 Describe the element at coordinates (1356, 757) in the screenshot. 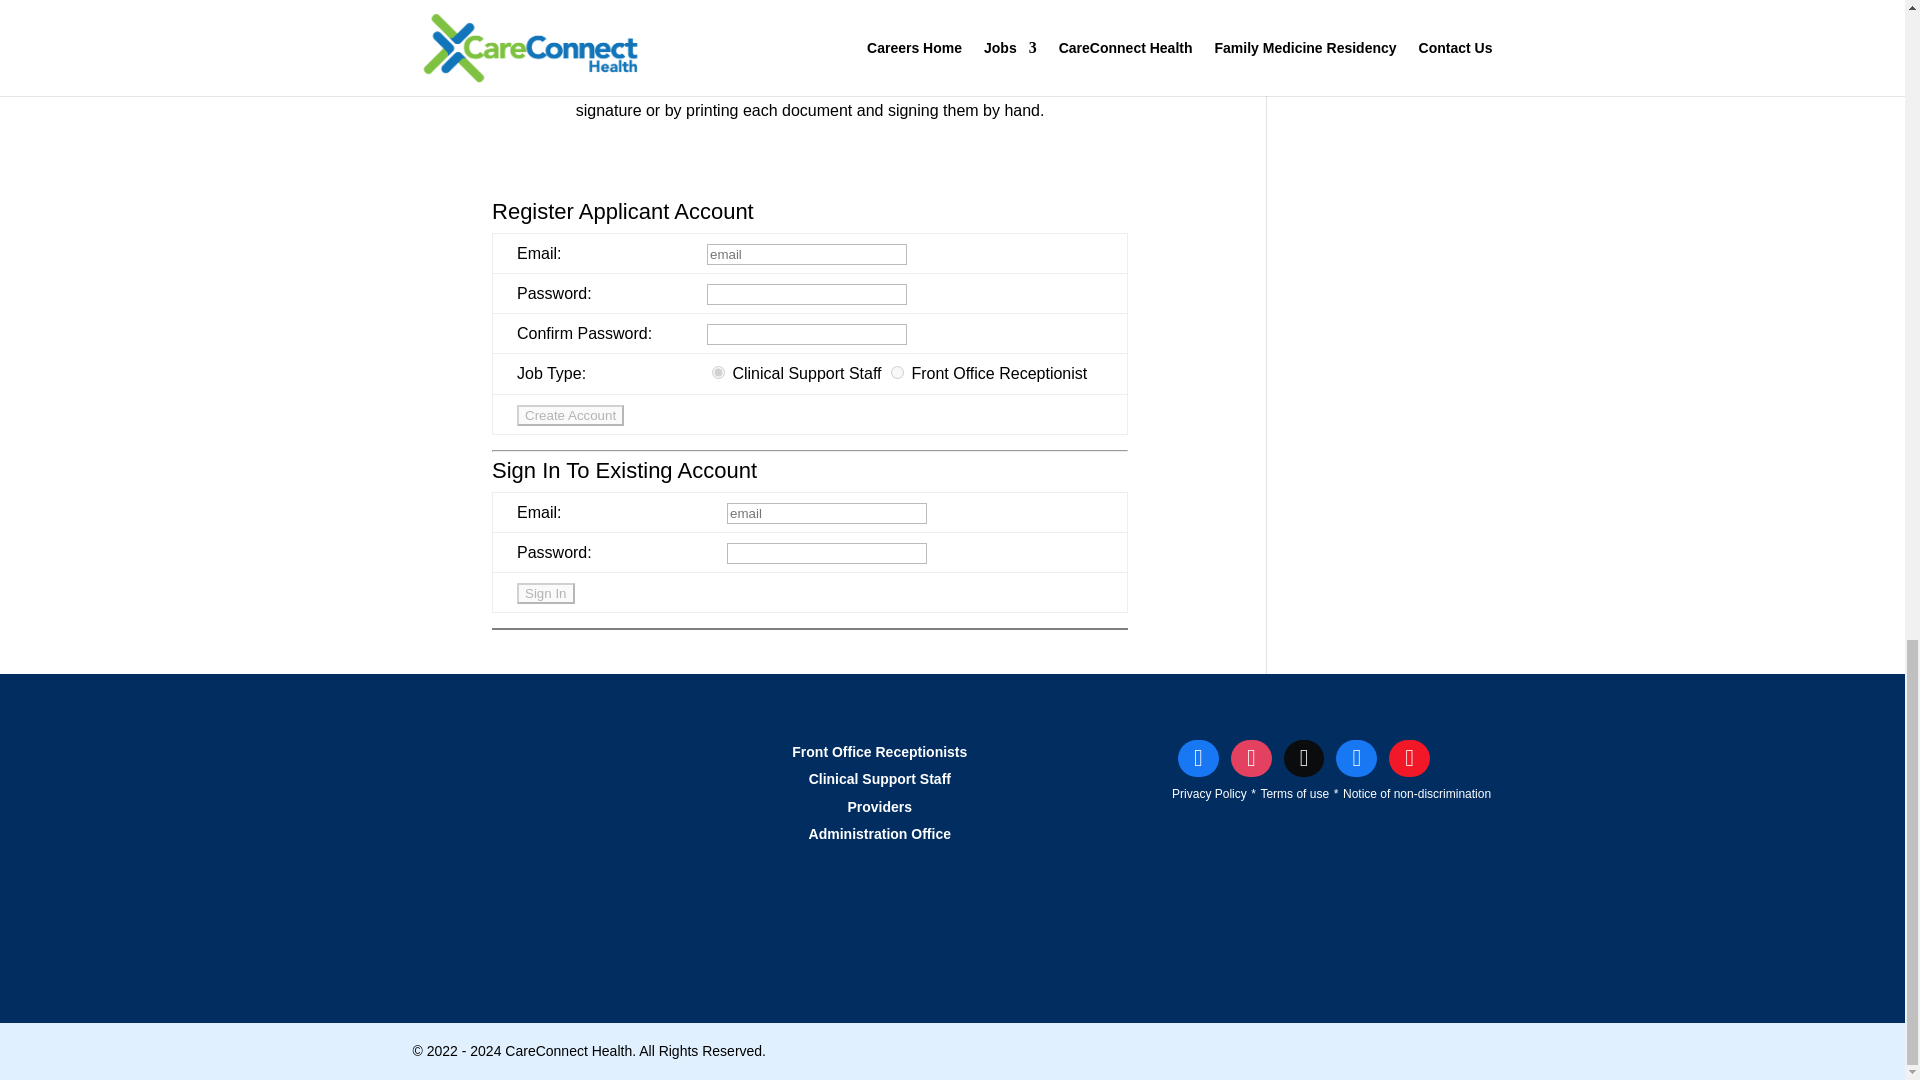

I see `Linkedin` at that location.